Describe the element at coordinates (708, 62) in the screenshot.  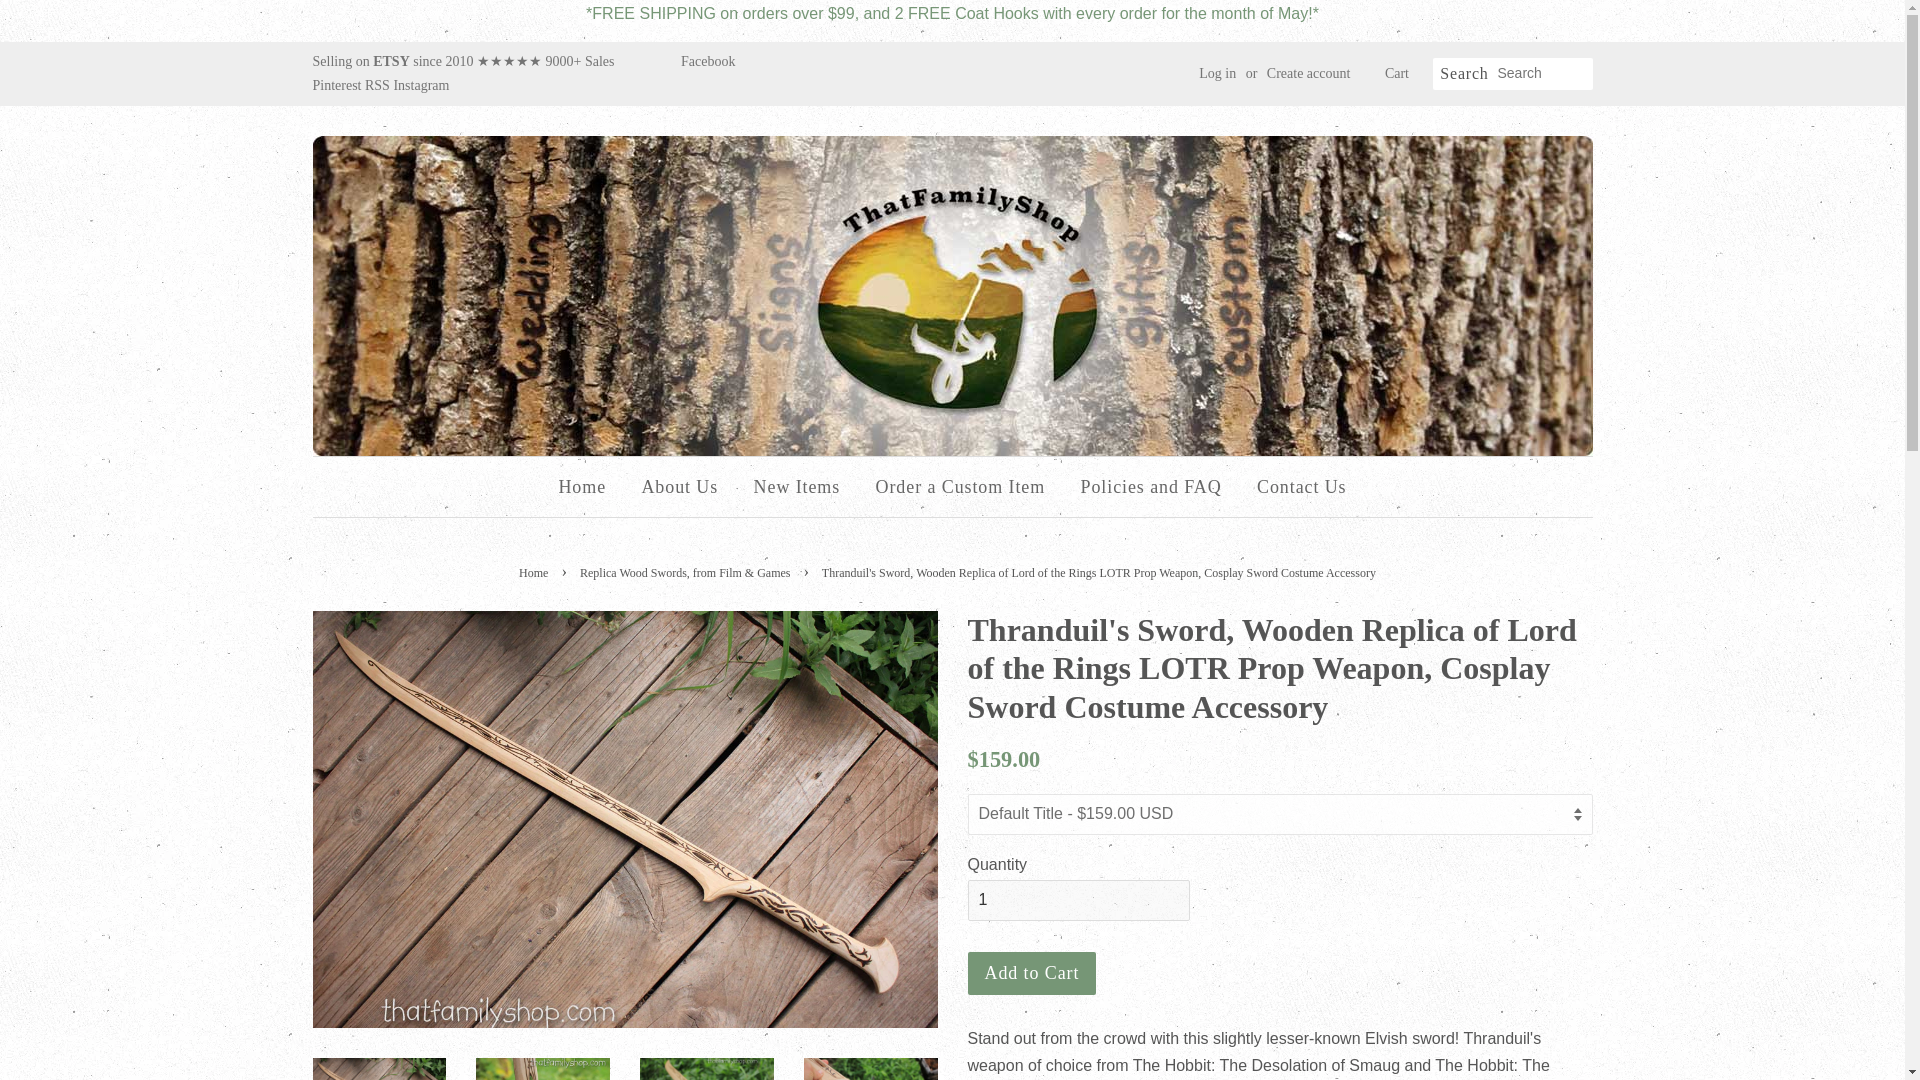
I see `Facebook` at that location.